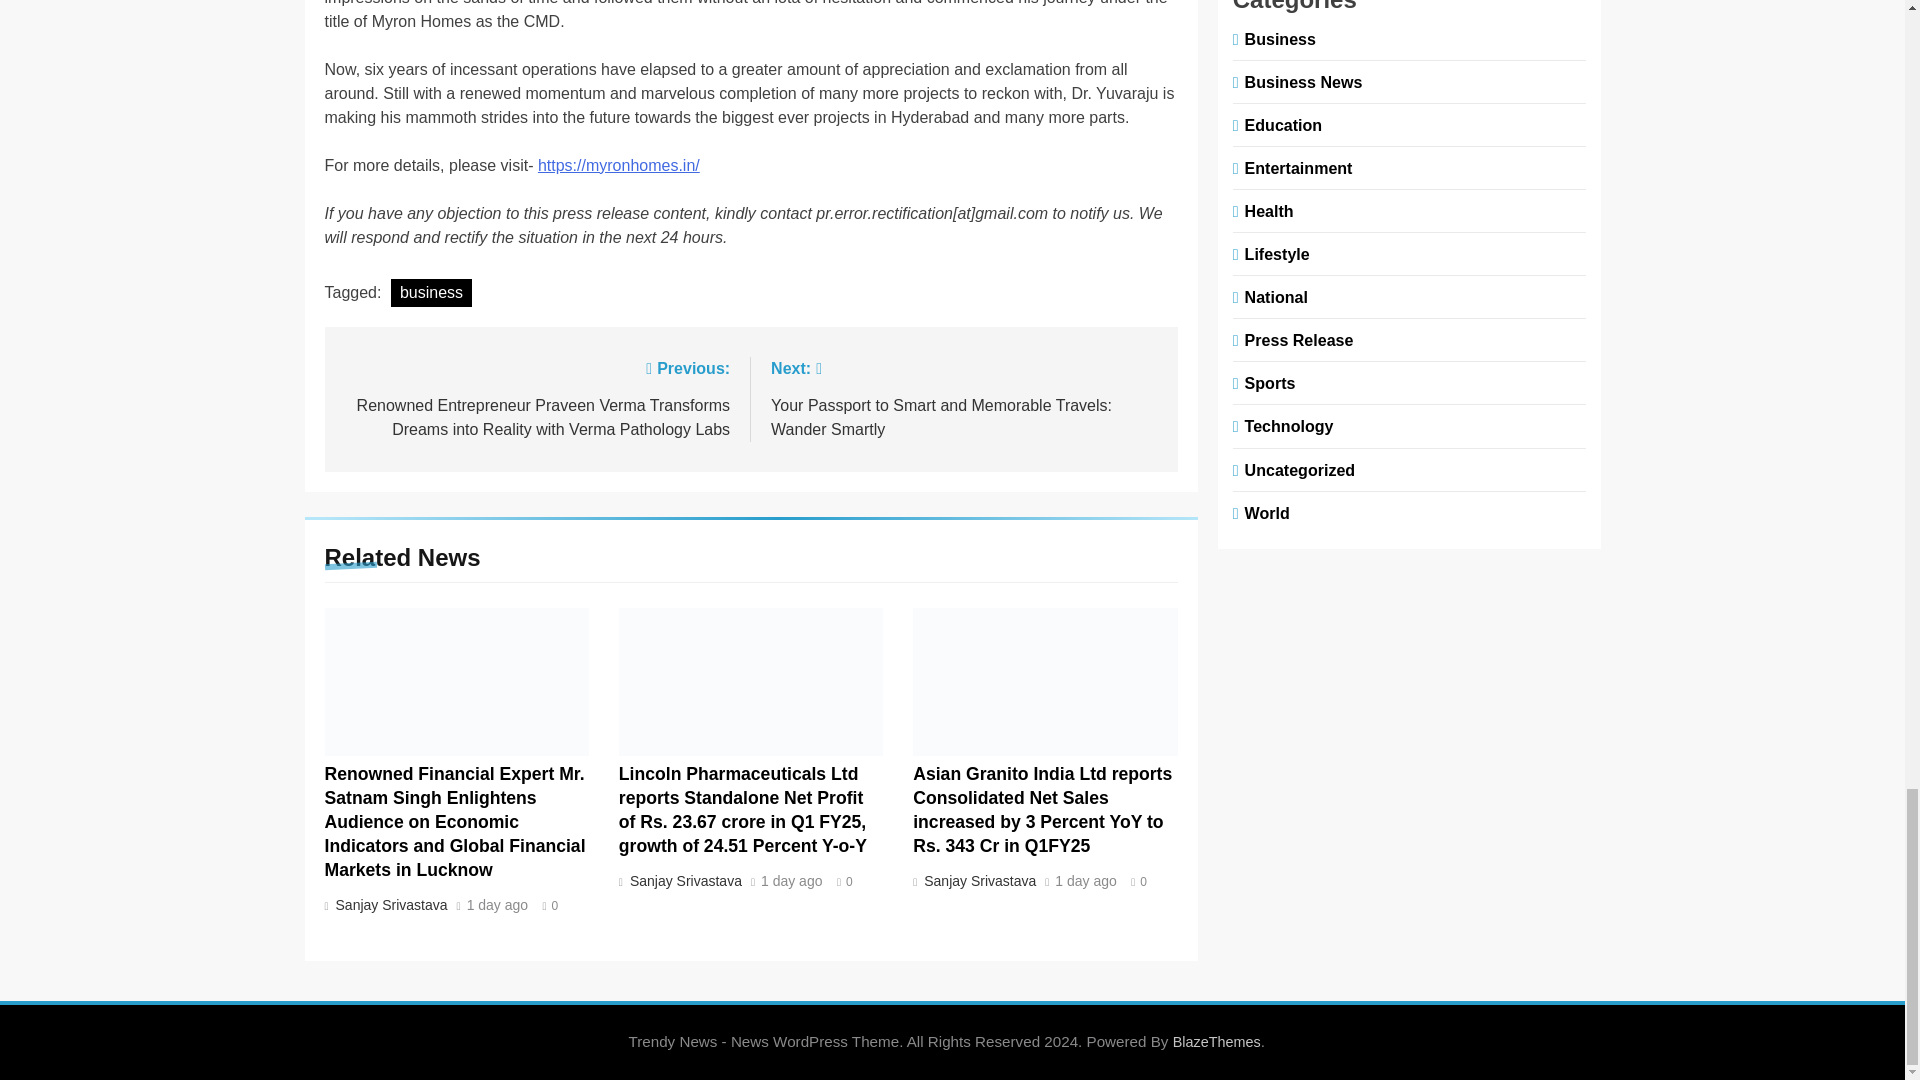 Image resolution: width=1920 pixels, height=1080 pixels. I want to click on 1 day ago, so click(1086, 881).